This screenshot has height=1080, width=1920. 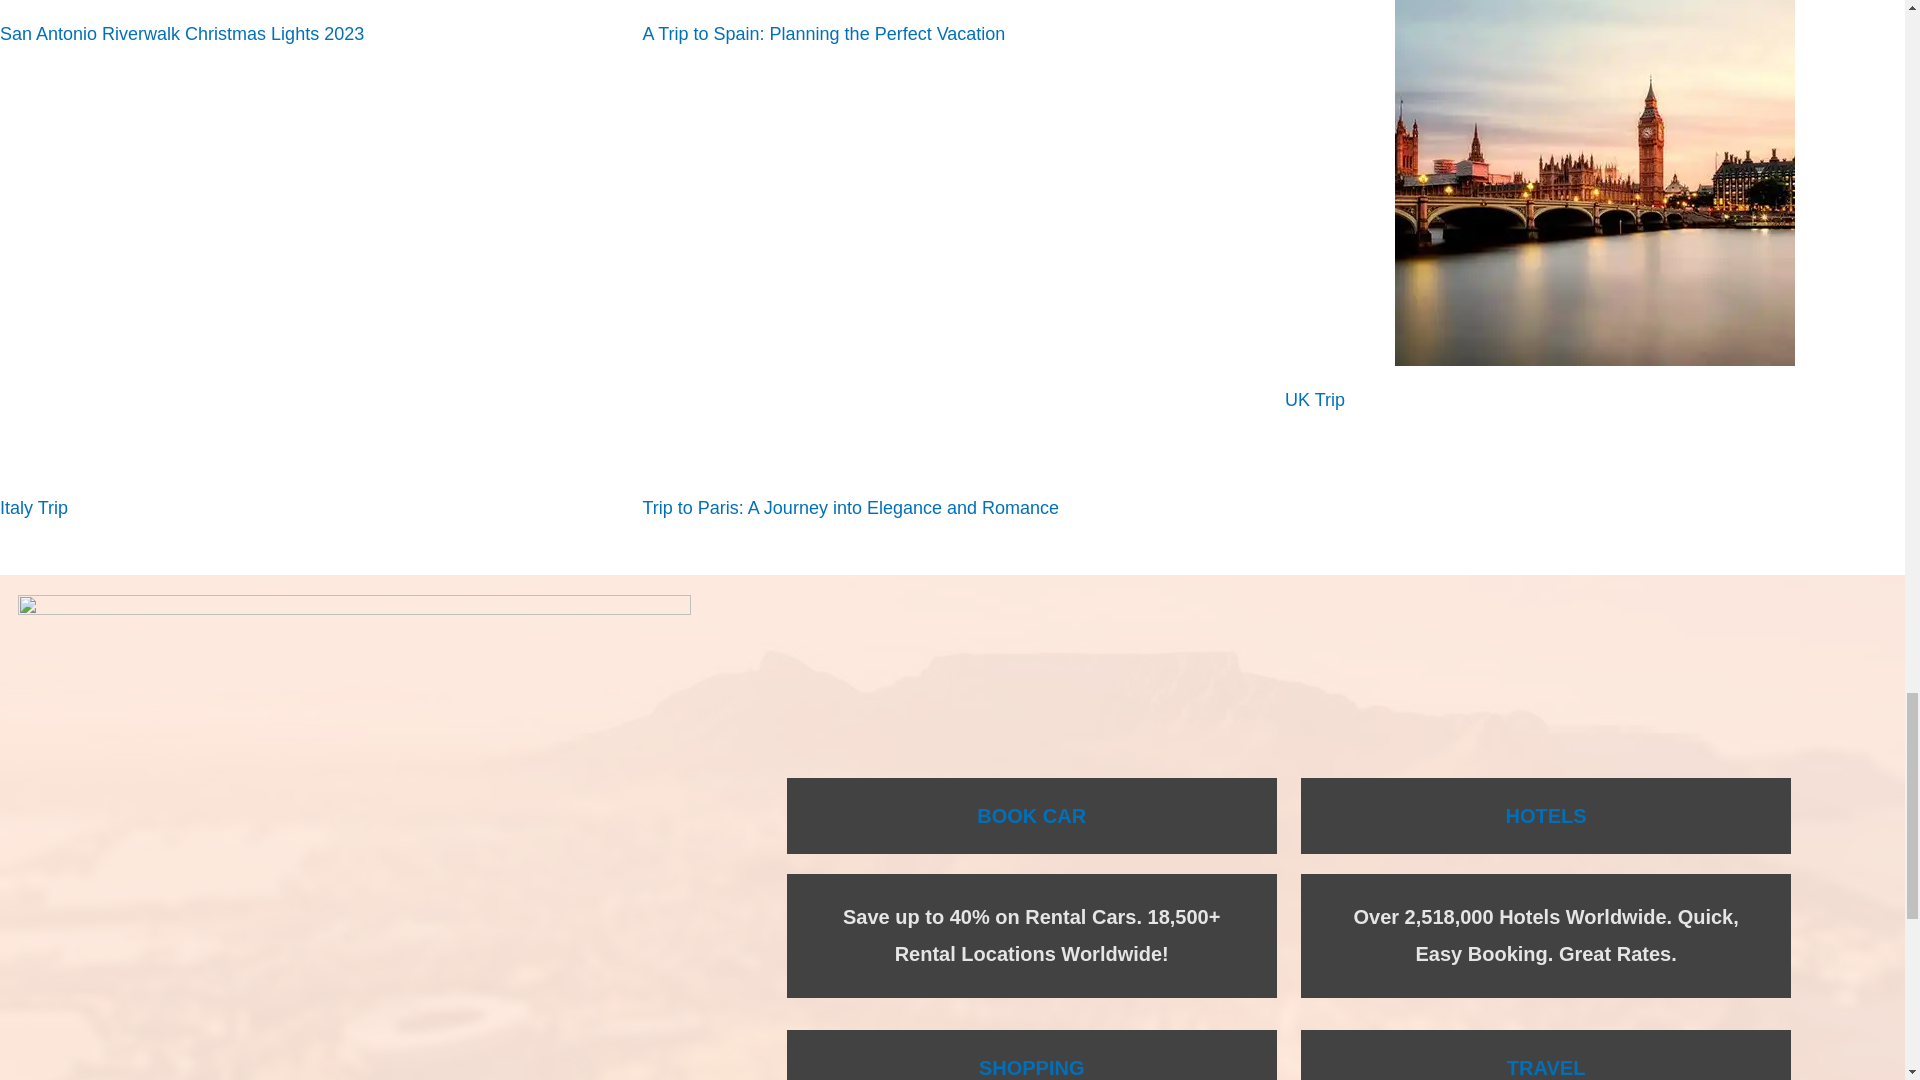 What do you see at coordinates (1032, 816) in the screenshot?
I see `BOOK CAR` at bounding box center [1032, 816].